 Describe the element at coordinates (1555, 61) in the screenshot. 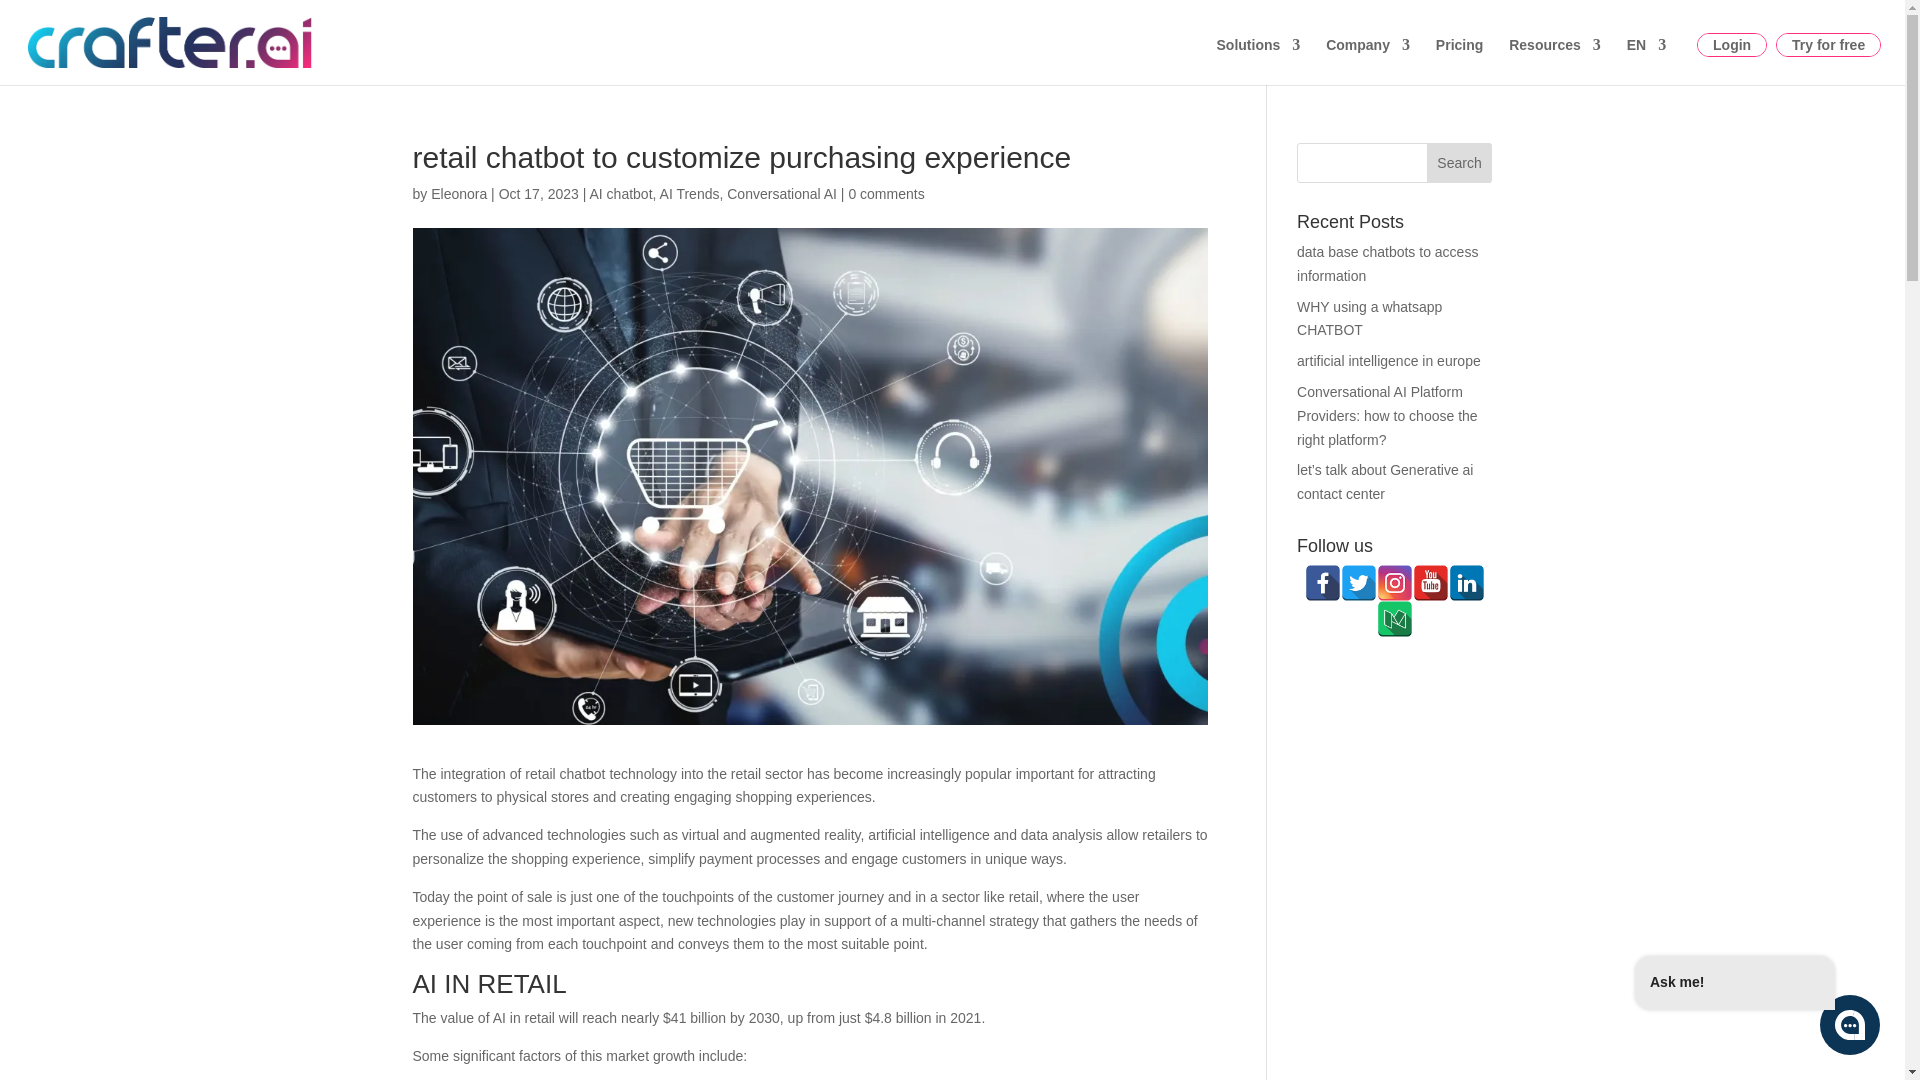

I see `Resources` at that location.